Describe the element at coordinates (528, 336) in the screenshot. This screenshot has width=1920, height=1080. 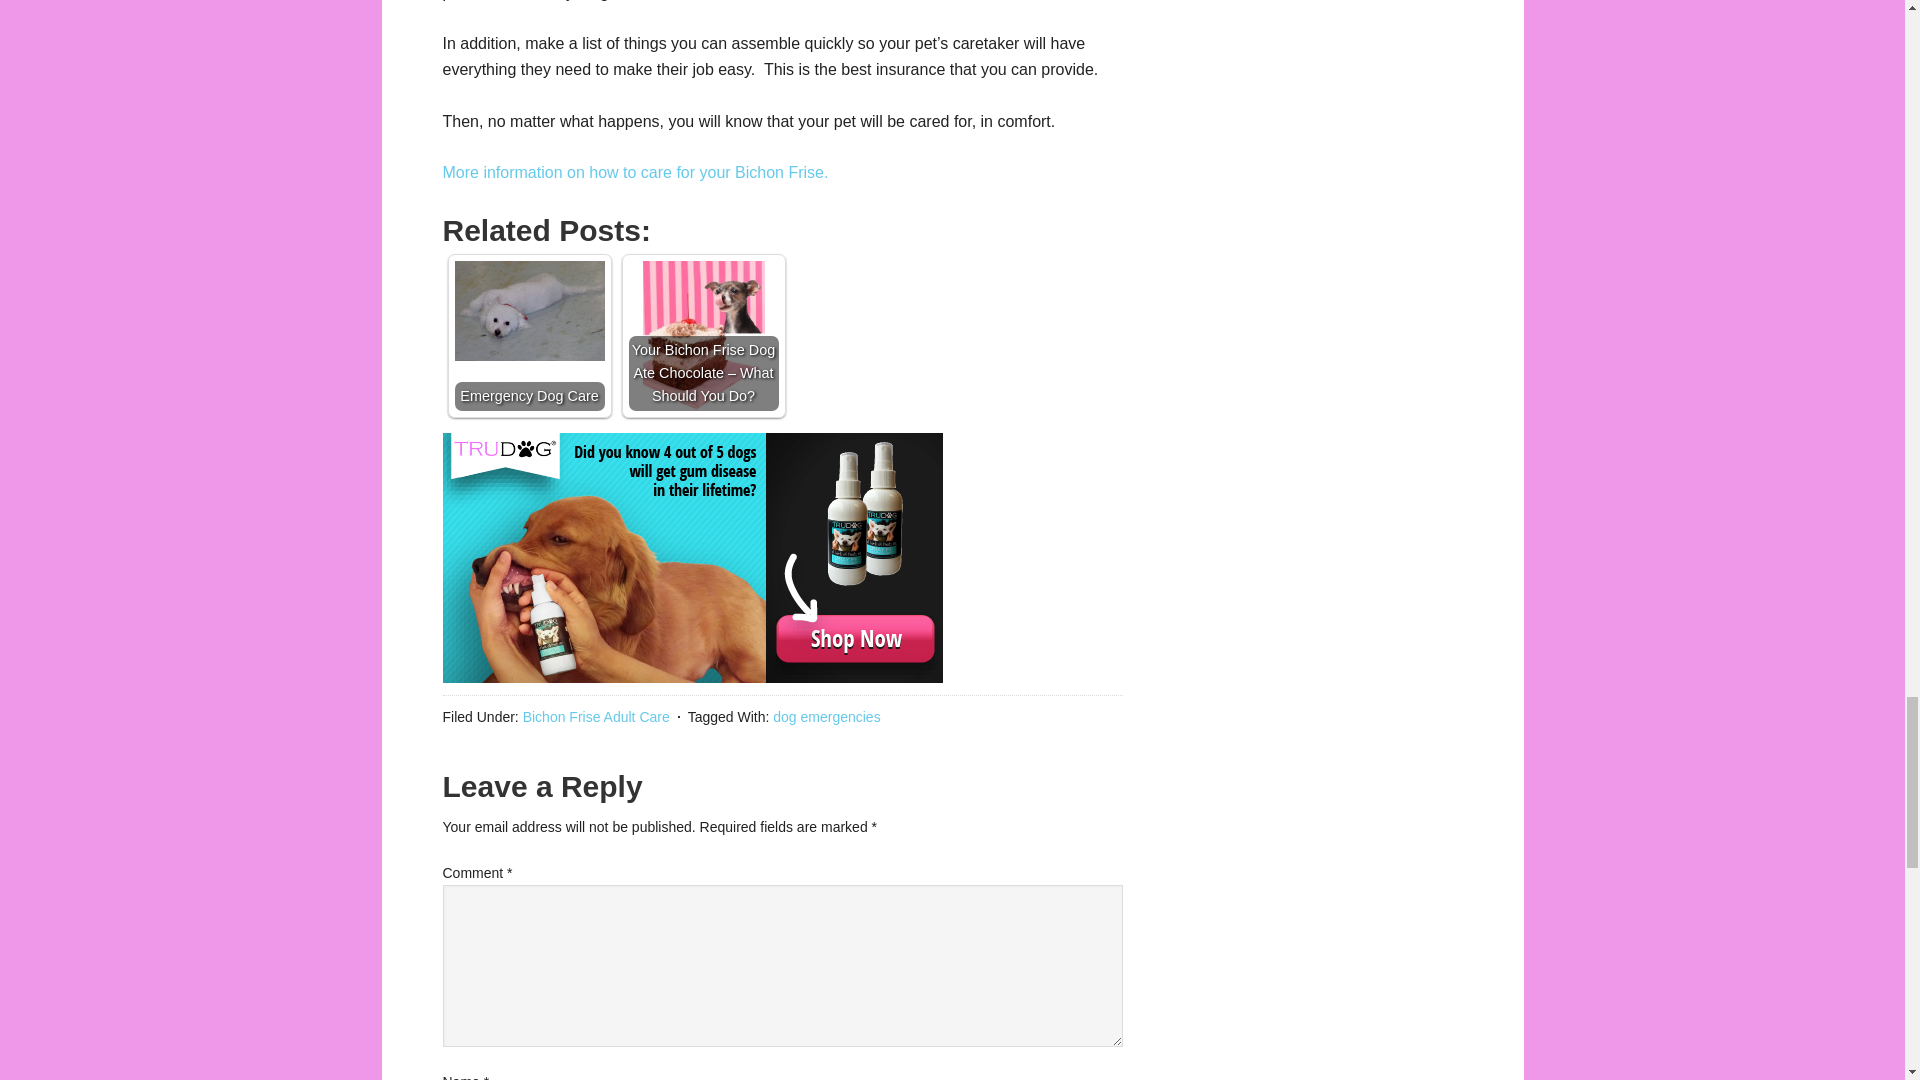
I see `Emergency Dog Care` at that location.